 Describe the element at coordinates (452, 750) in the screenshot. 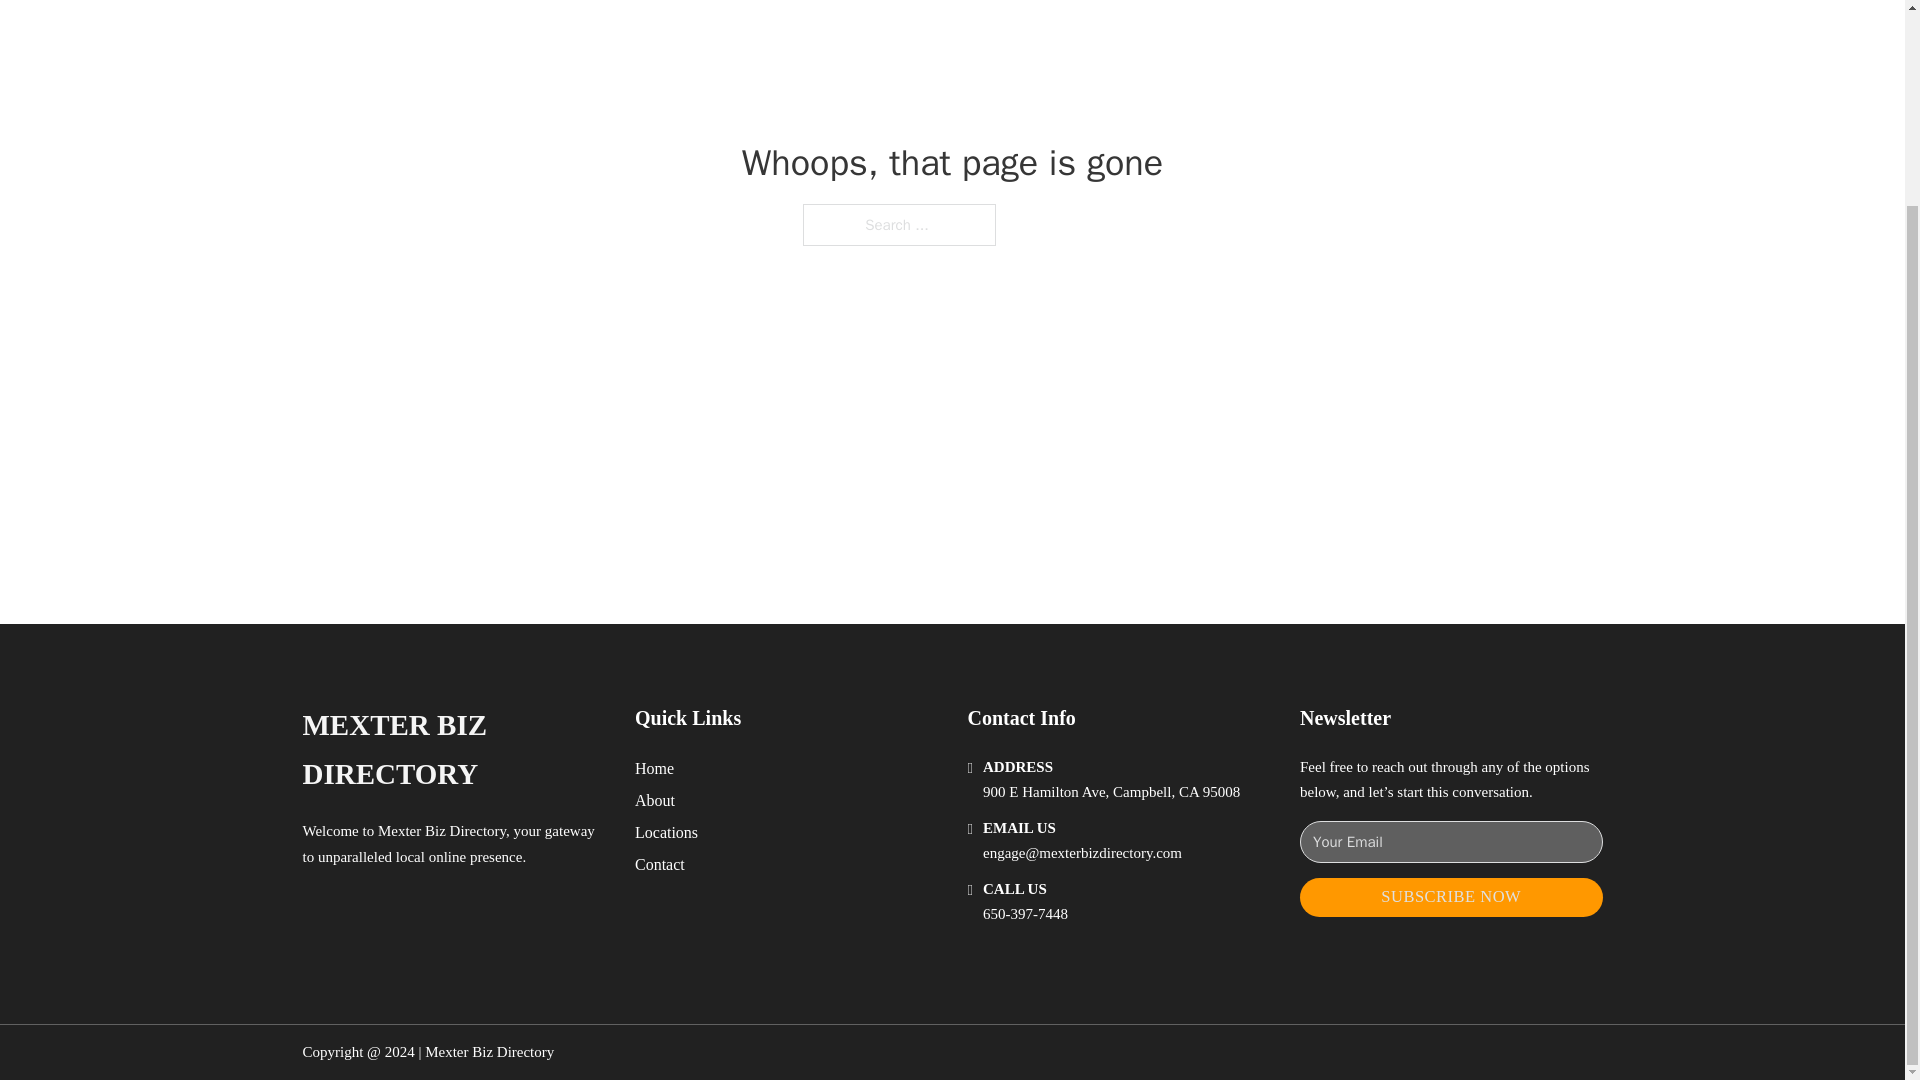

I see `MEXTER BIZ DIRECTORY` at that location.